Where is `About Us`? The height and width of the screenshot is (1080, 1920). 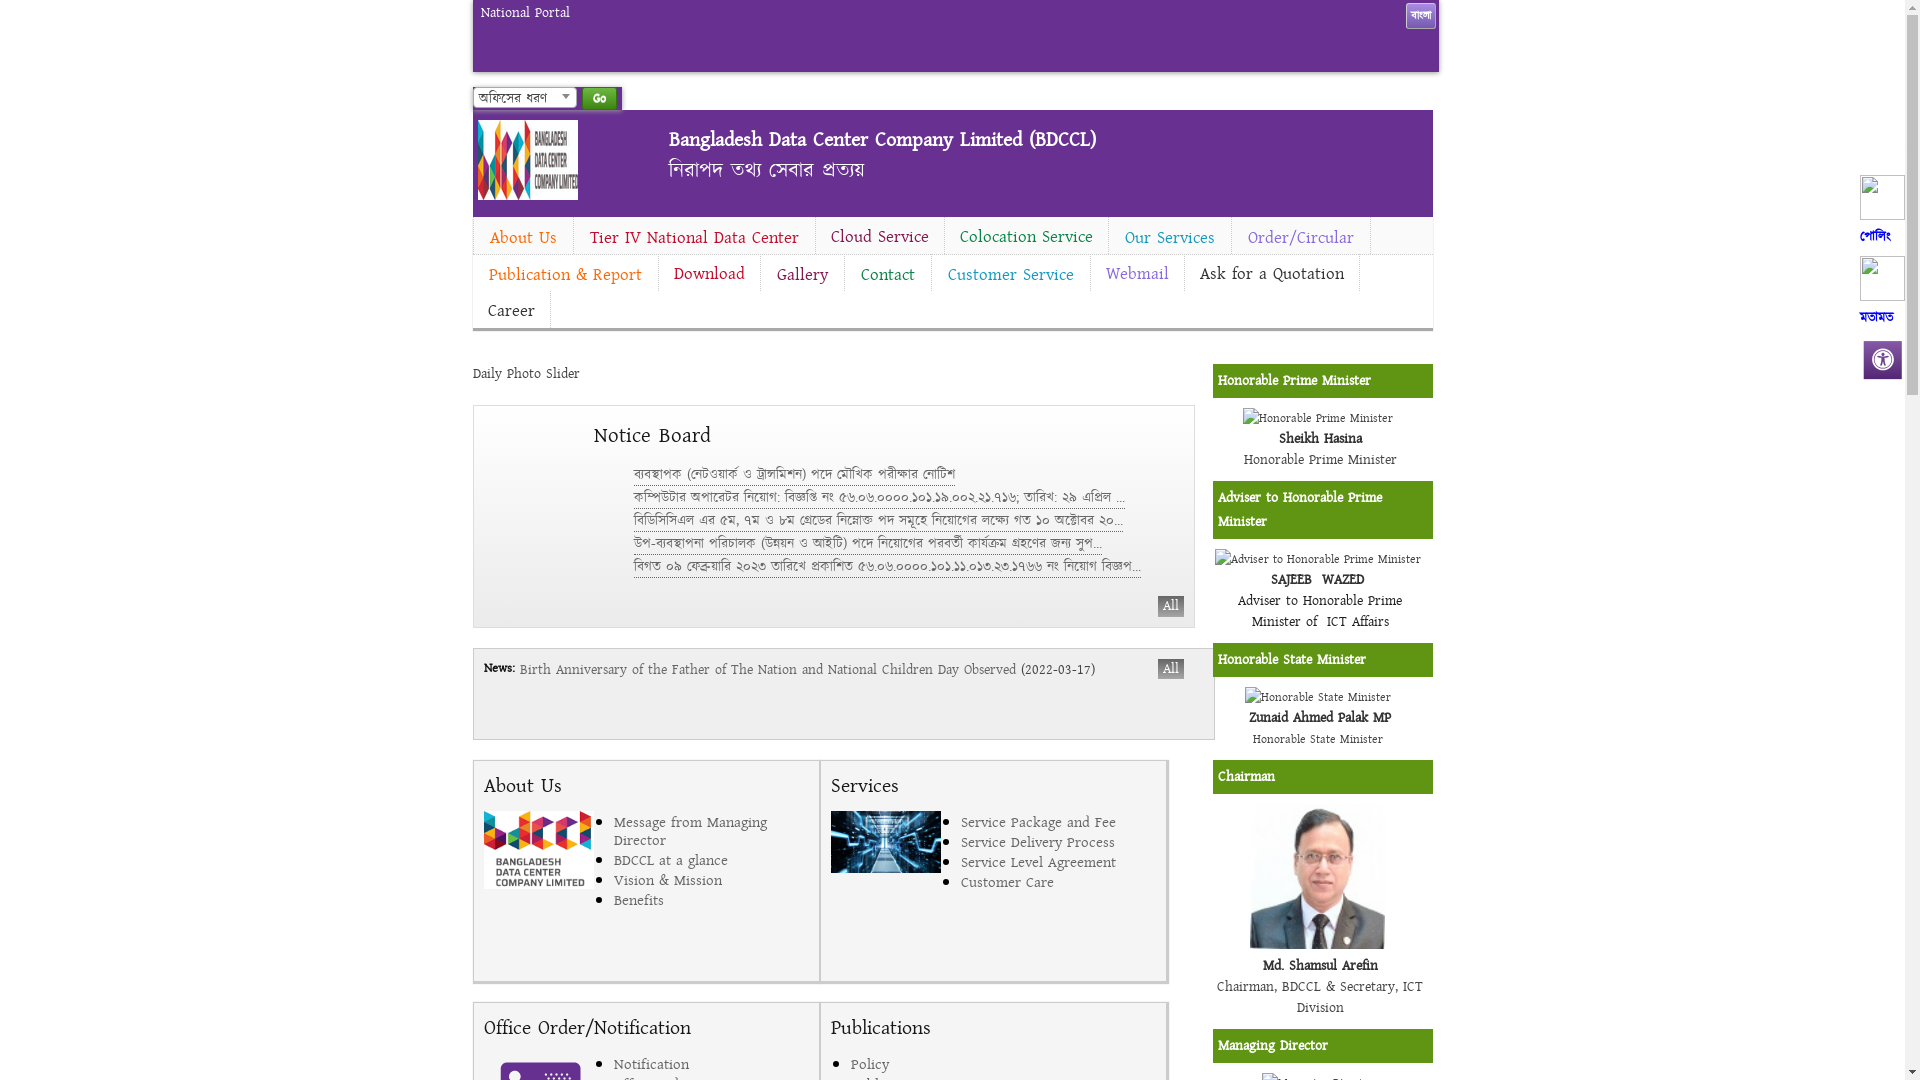
About Us is located at coordinates (524, 238).